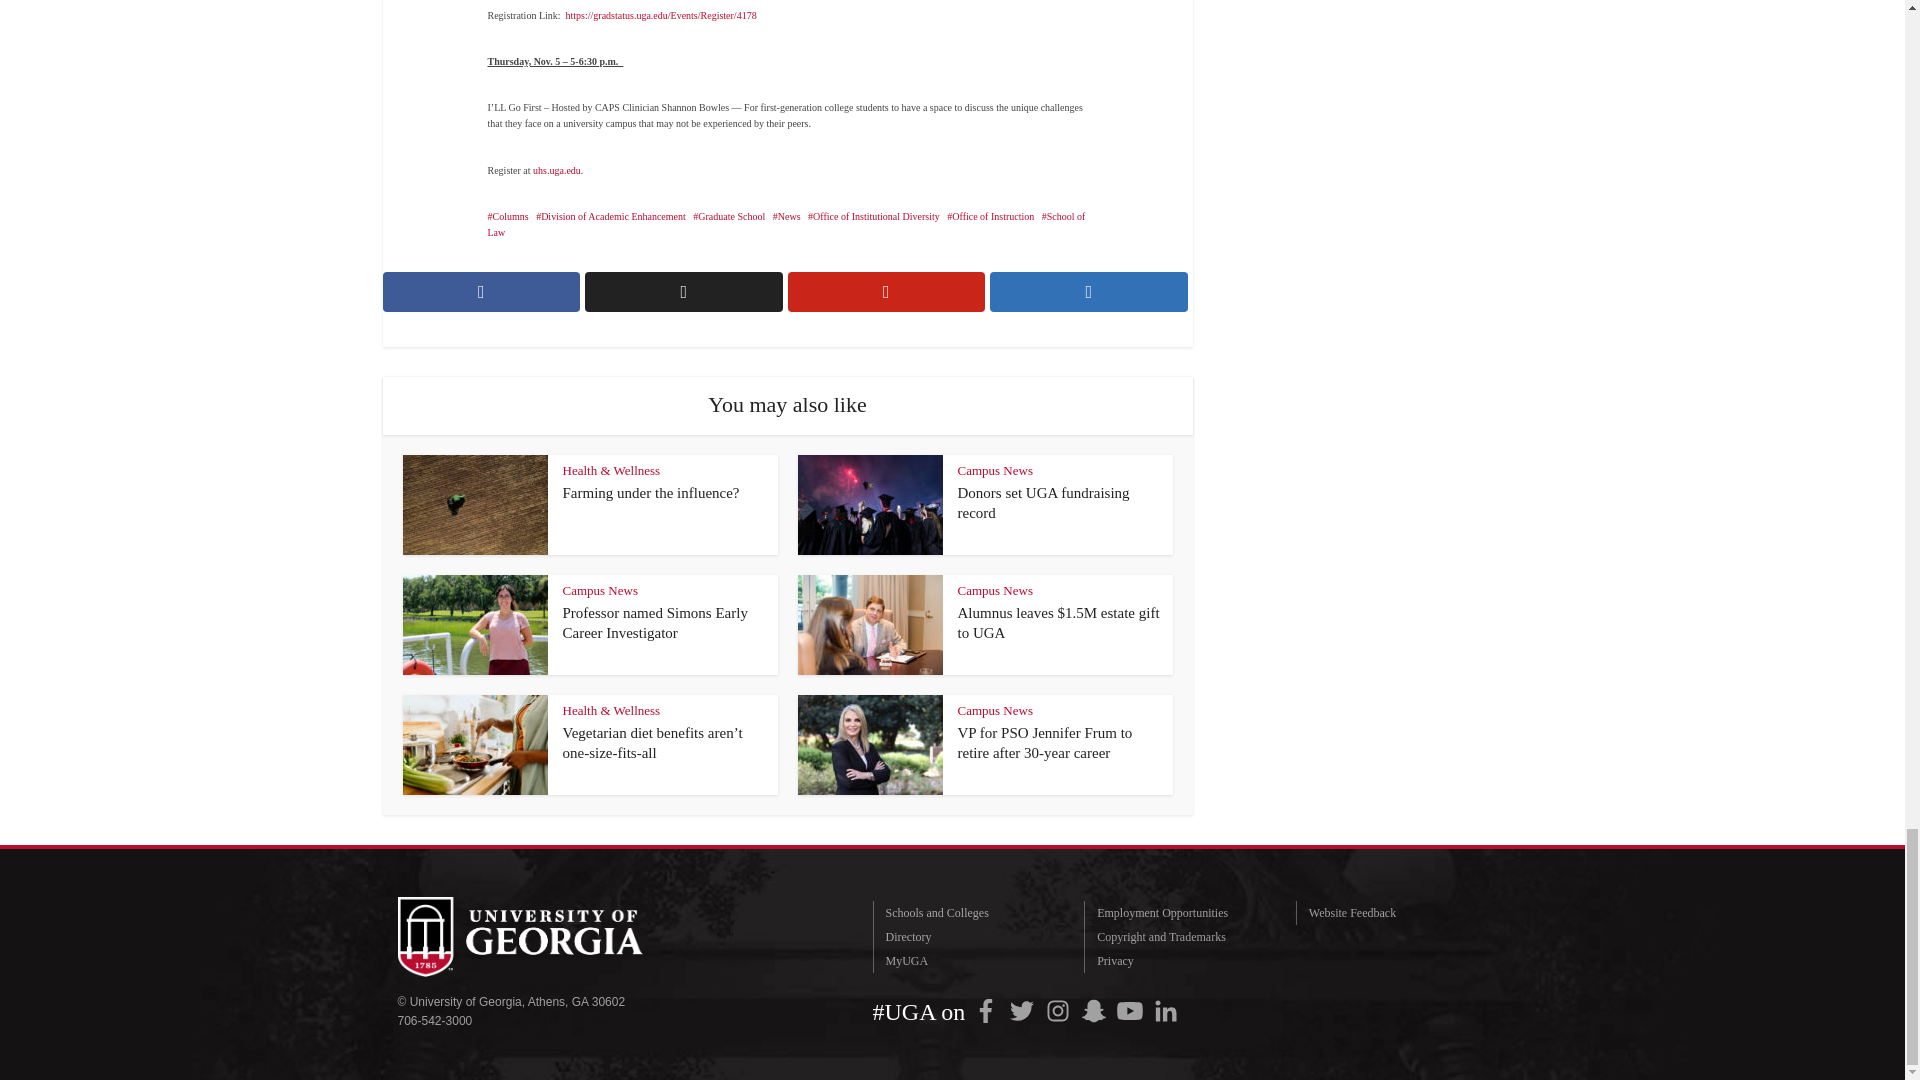  Describe the element at coordinates (650, 492) in the screenshot. I see `Farming under the influence?` at that location.